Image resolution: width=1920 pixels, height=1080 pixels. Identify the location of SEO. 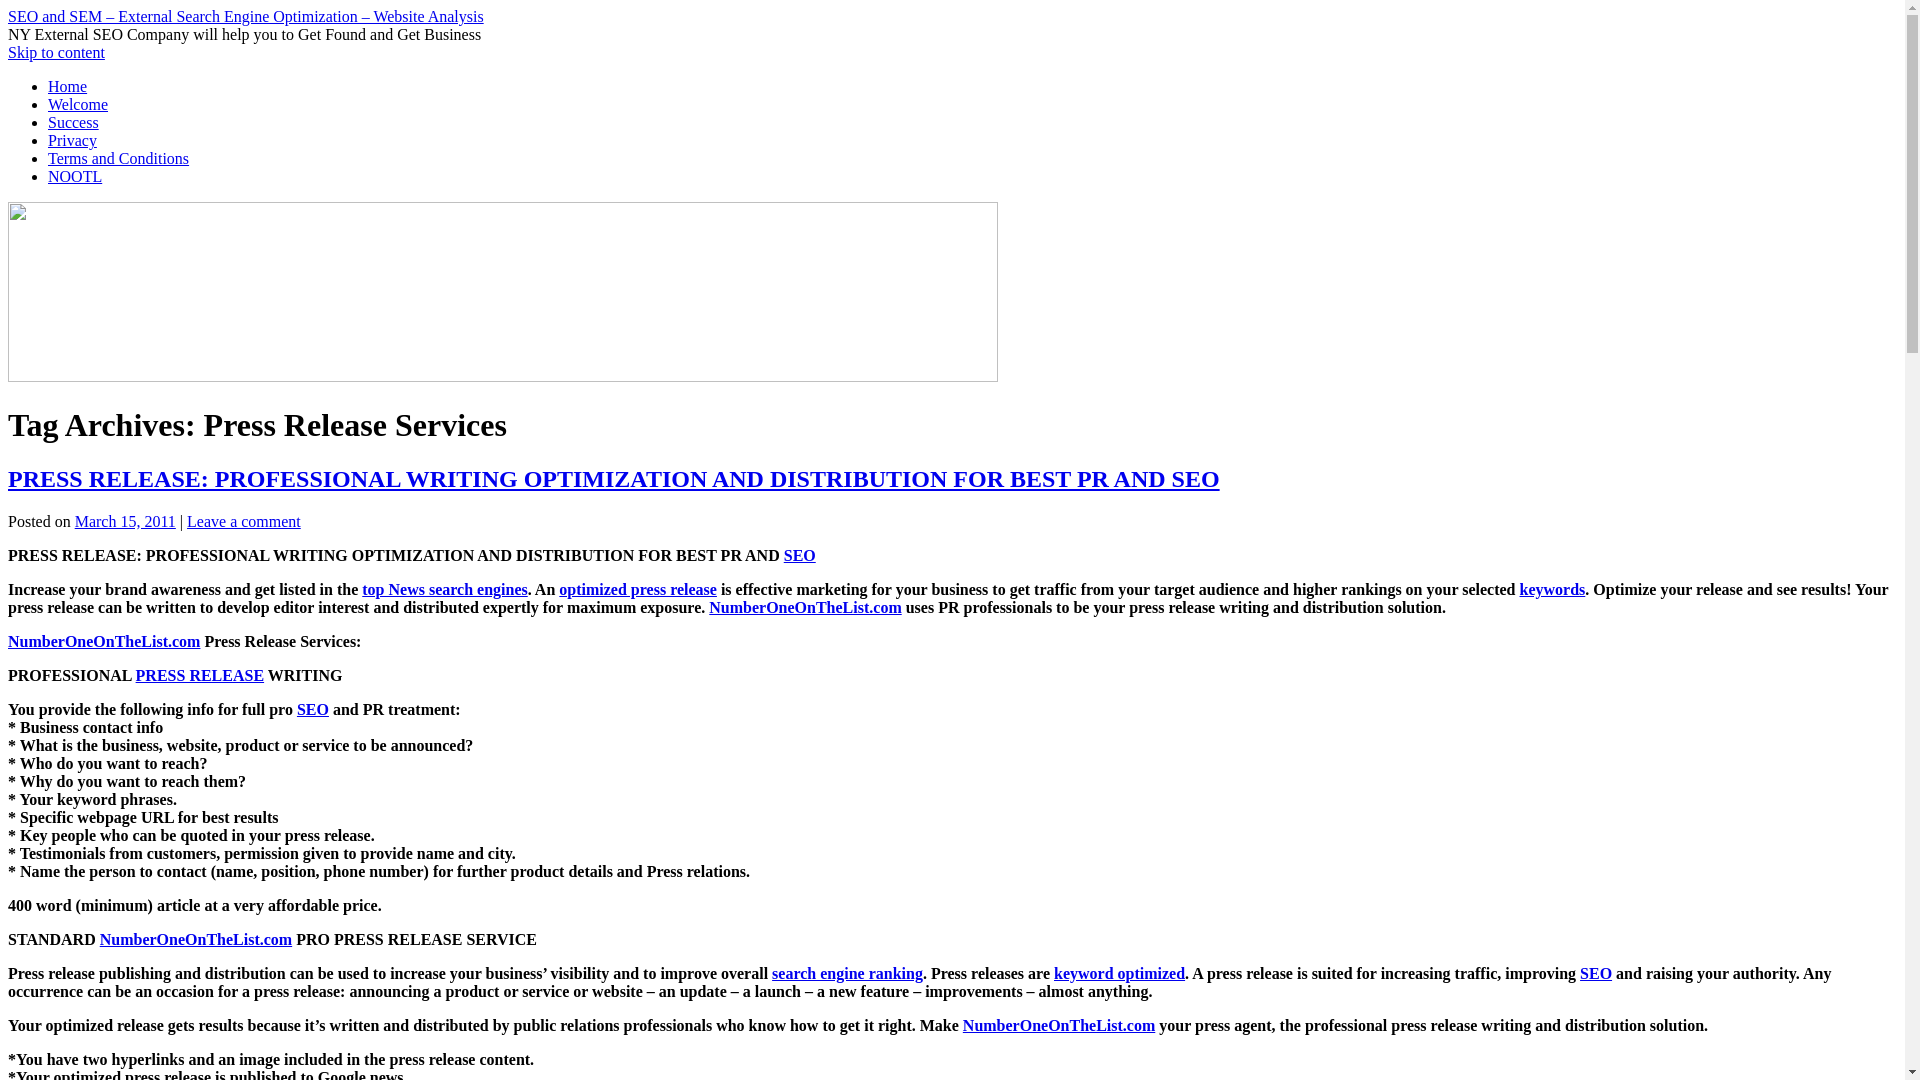
(1596, 973).